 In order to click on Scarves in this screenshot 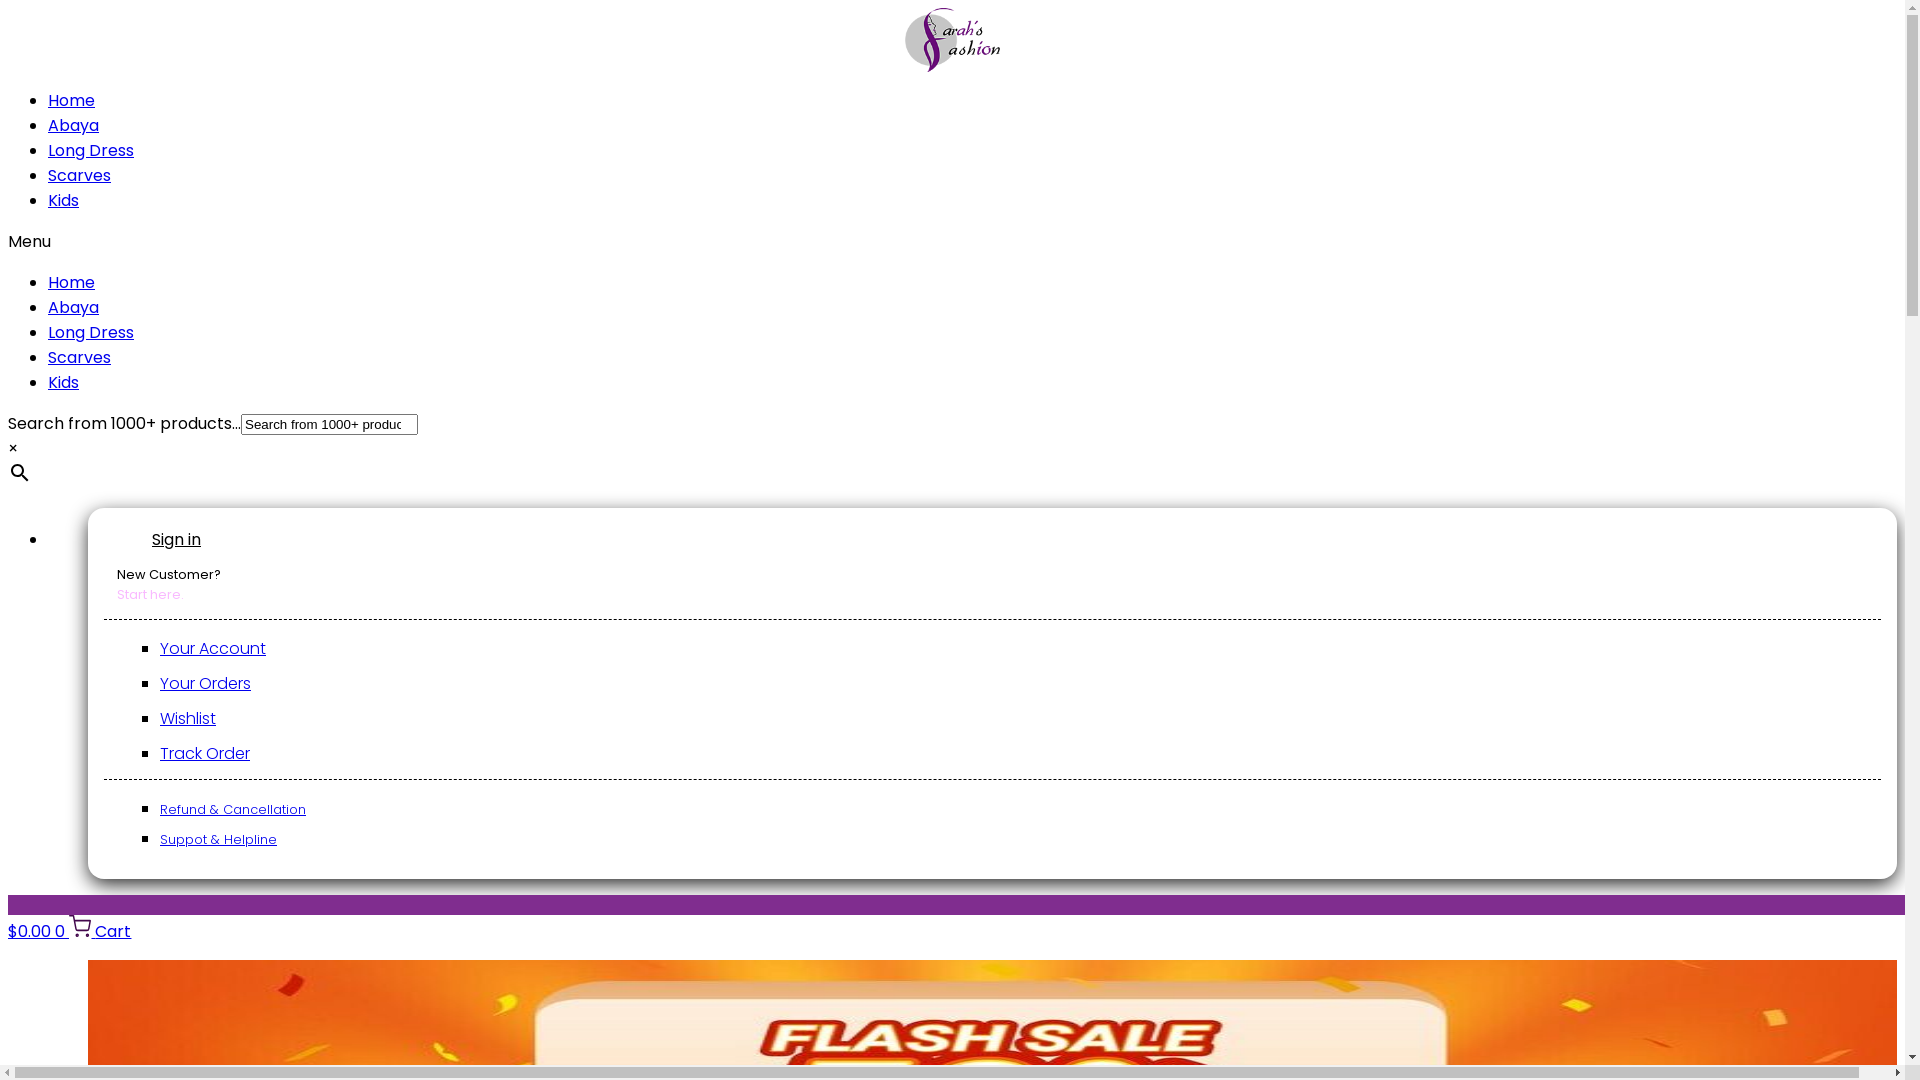, I will do `click(80, 358)`.